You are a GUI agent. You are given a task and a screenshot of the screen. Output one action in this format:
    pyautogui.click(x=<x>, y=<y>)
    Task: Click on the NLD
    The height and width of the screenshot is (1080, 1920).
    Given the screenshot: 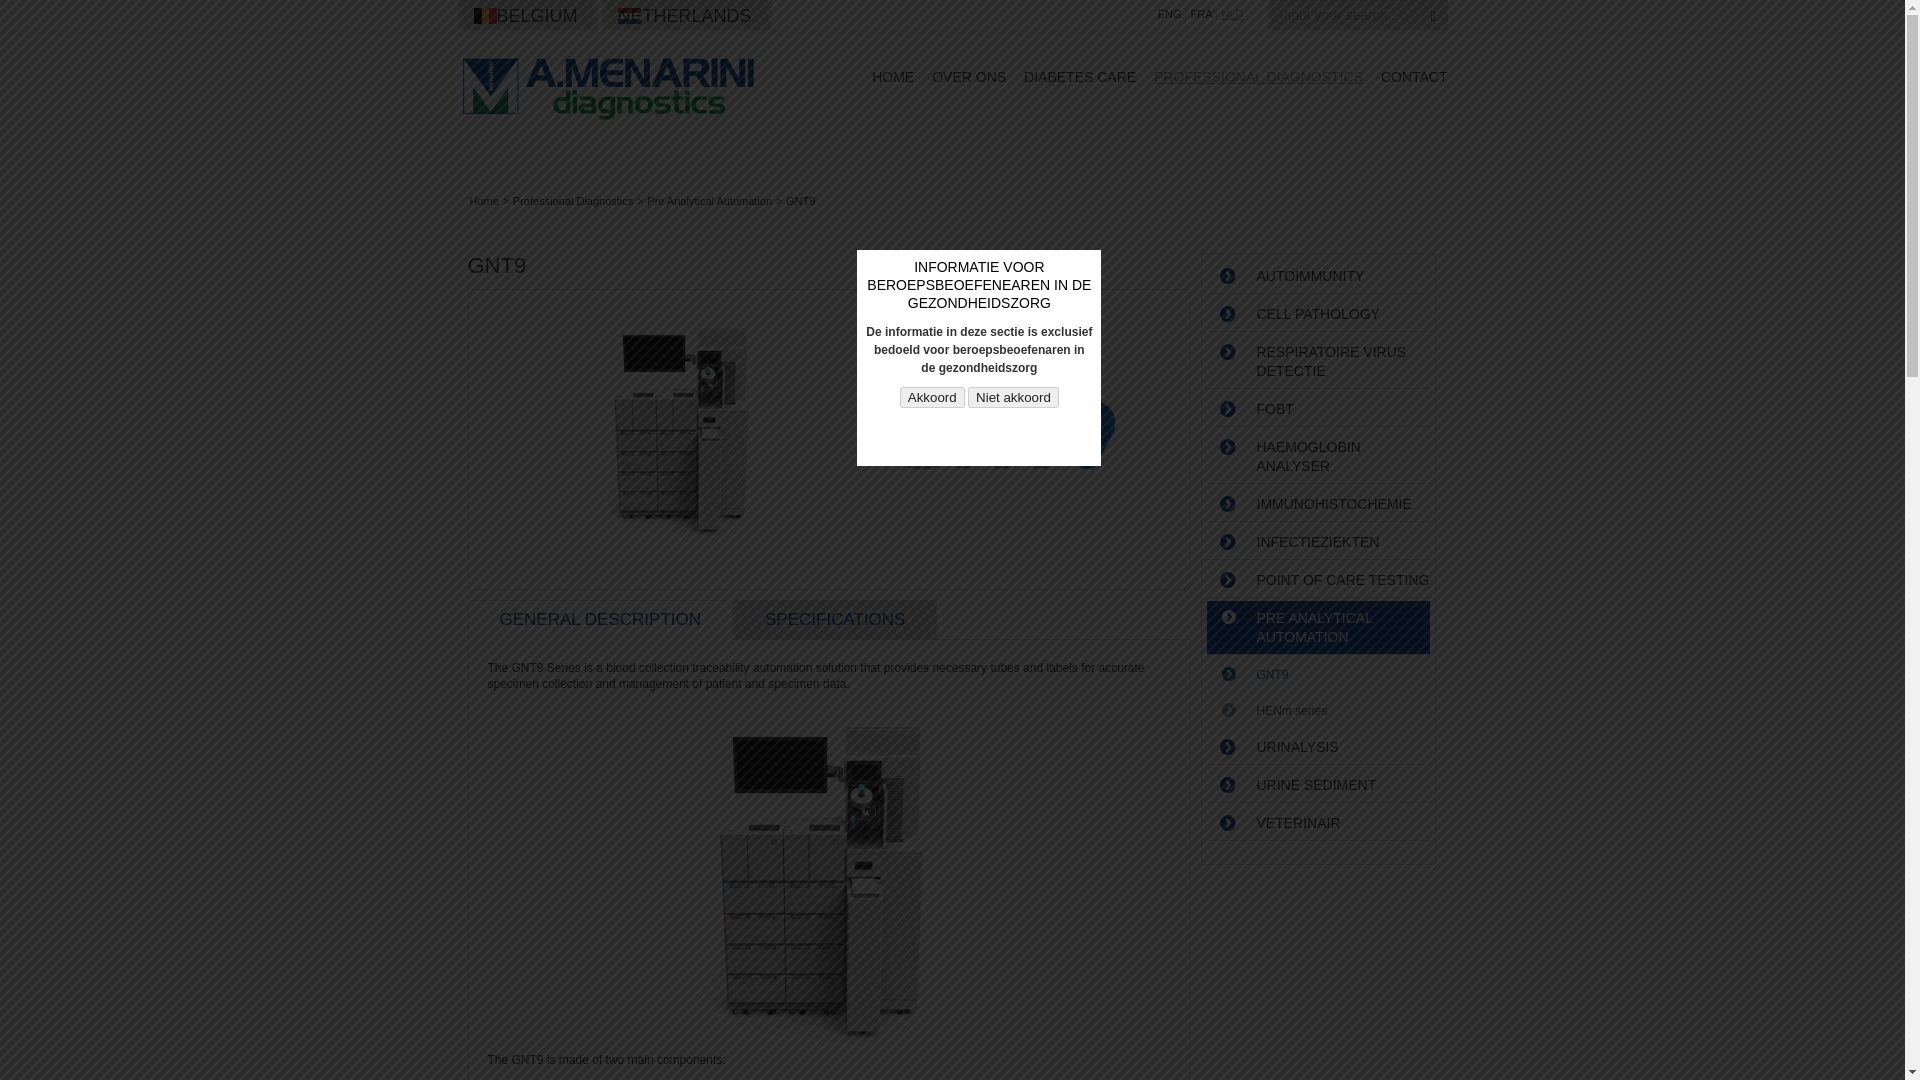 What is the action you would take?
    pyautogui.click(x=1230, y=14)
    